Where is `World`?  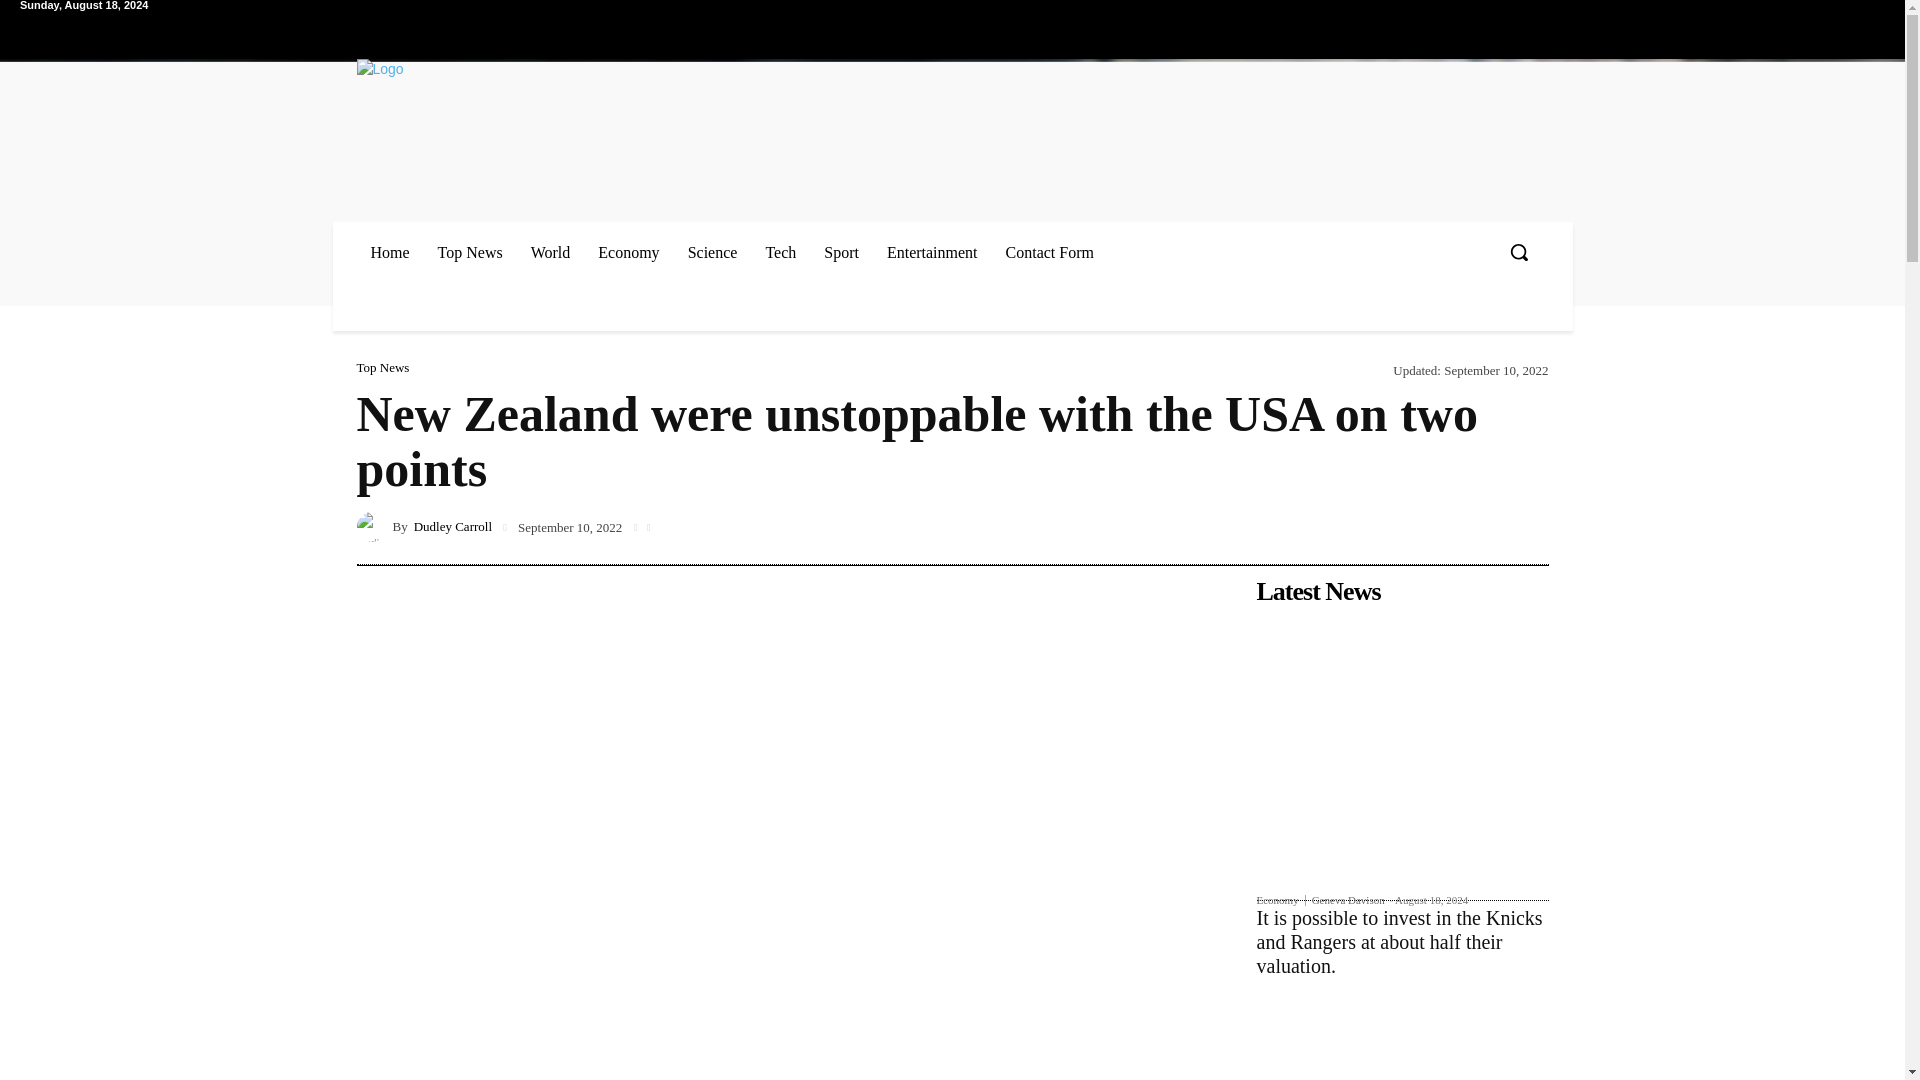 World is located at coordinates (550, 252).